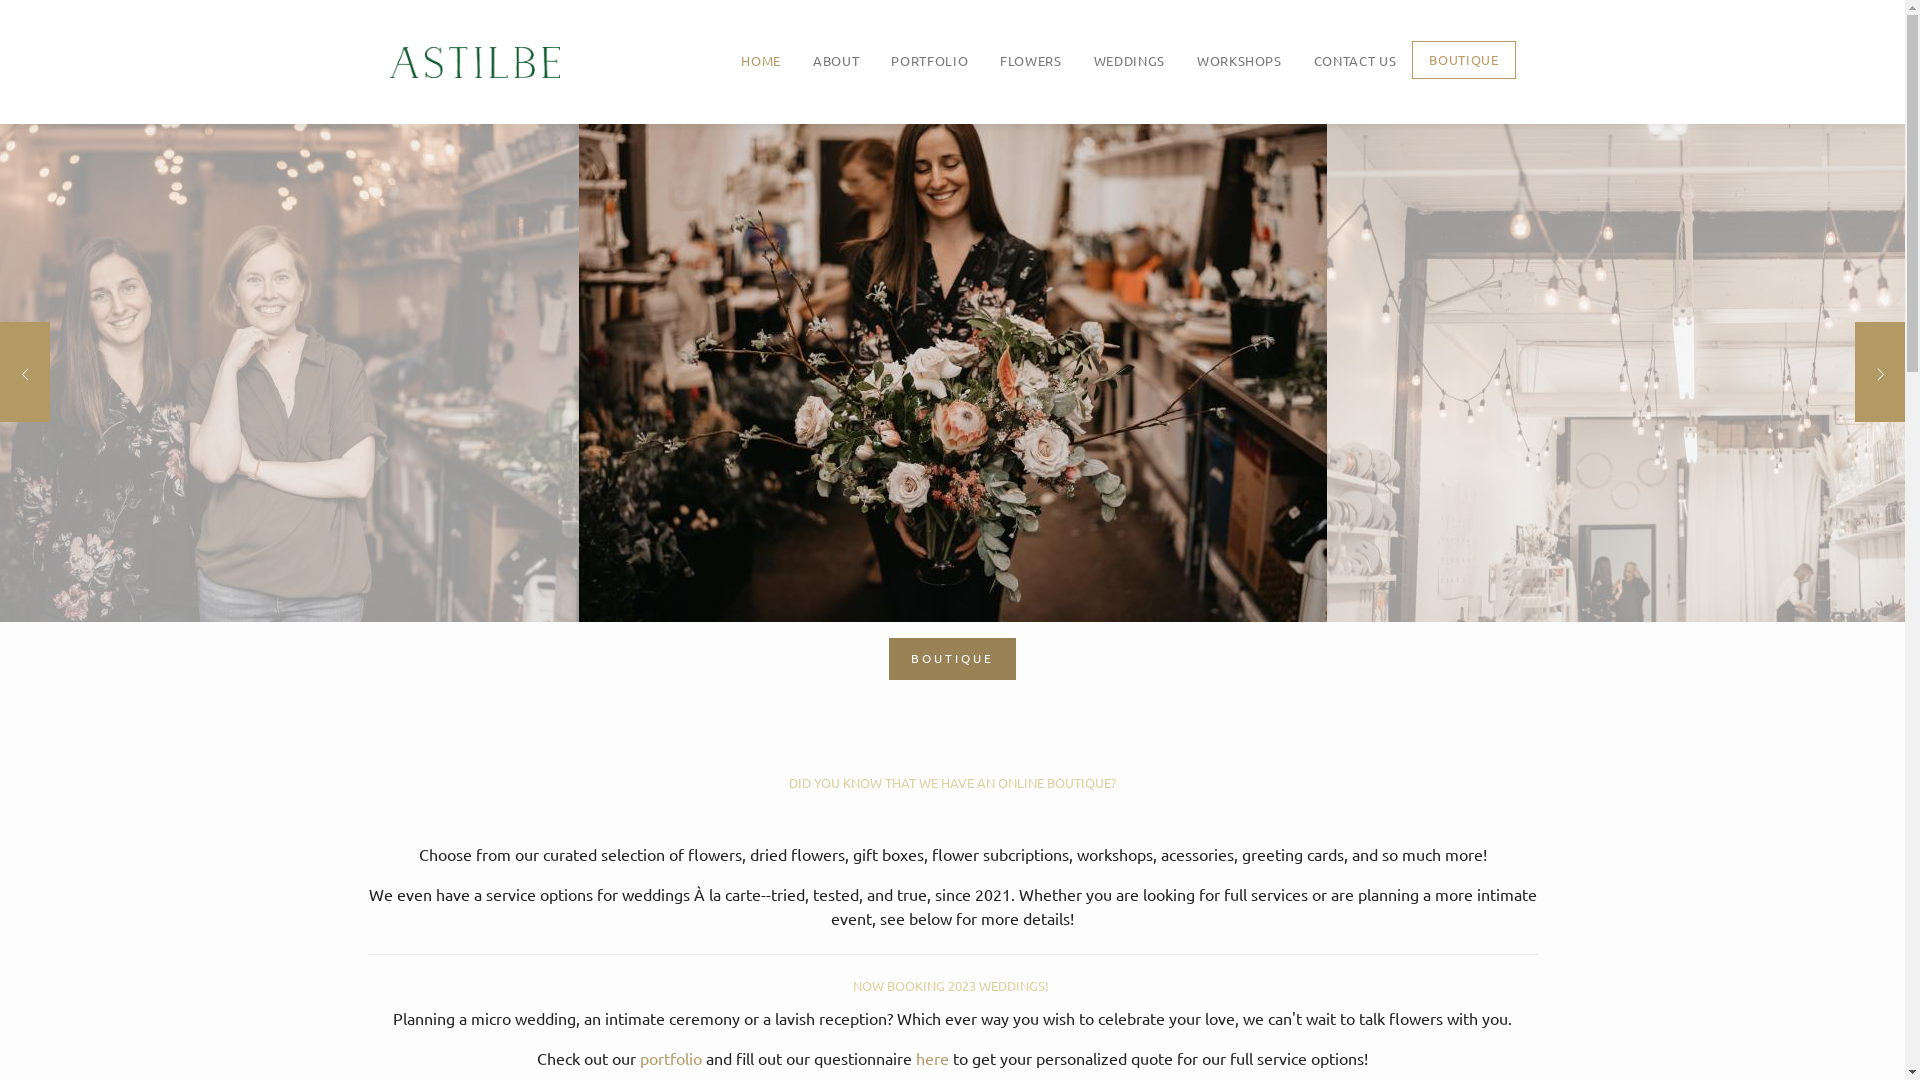 The width and height of the screenshot is (1920, 1080). Describe the element at coordinates (1356, 61) in the screenshot. I see `CONTACT US` at that location.